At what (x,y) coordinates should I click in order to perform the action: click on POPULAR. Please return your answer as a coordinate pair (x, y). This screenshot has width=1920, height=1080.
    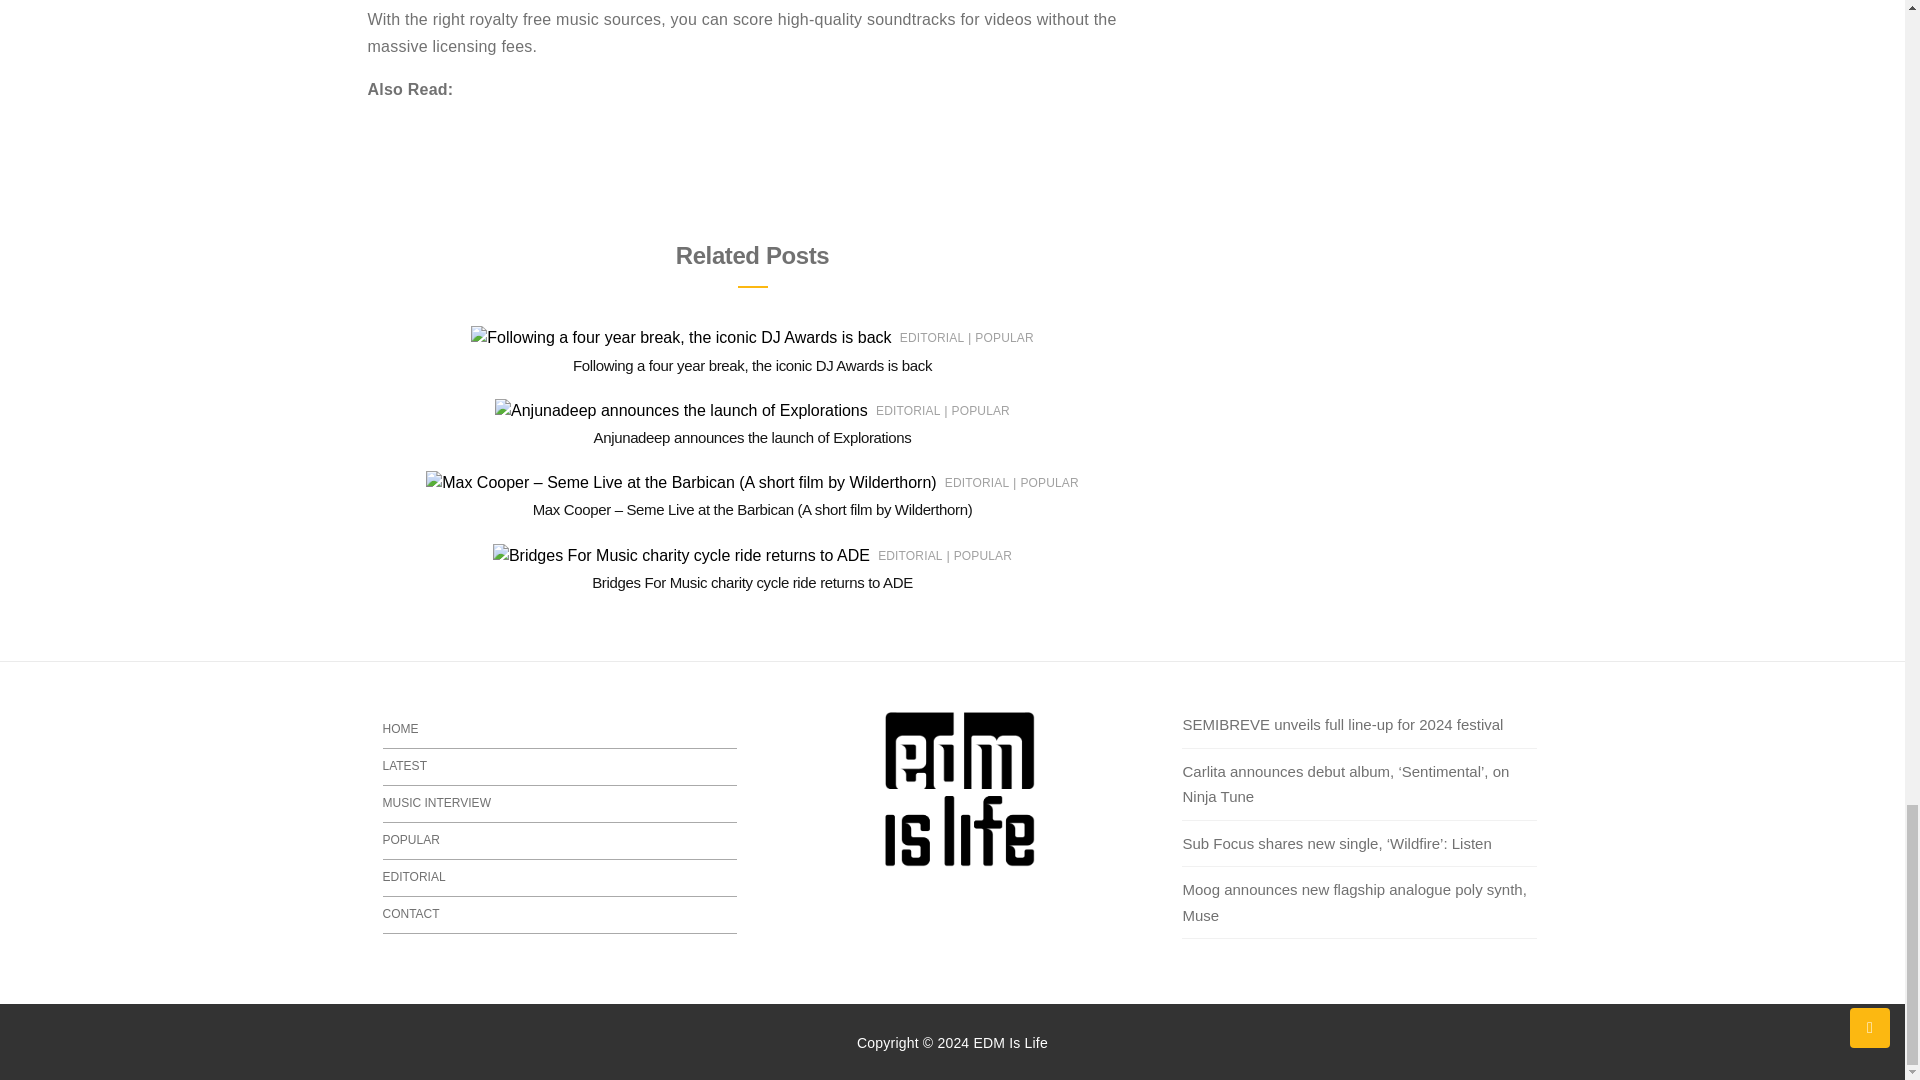
    Looking at the image, I should click on (980, 410).